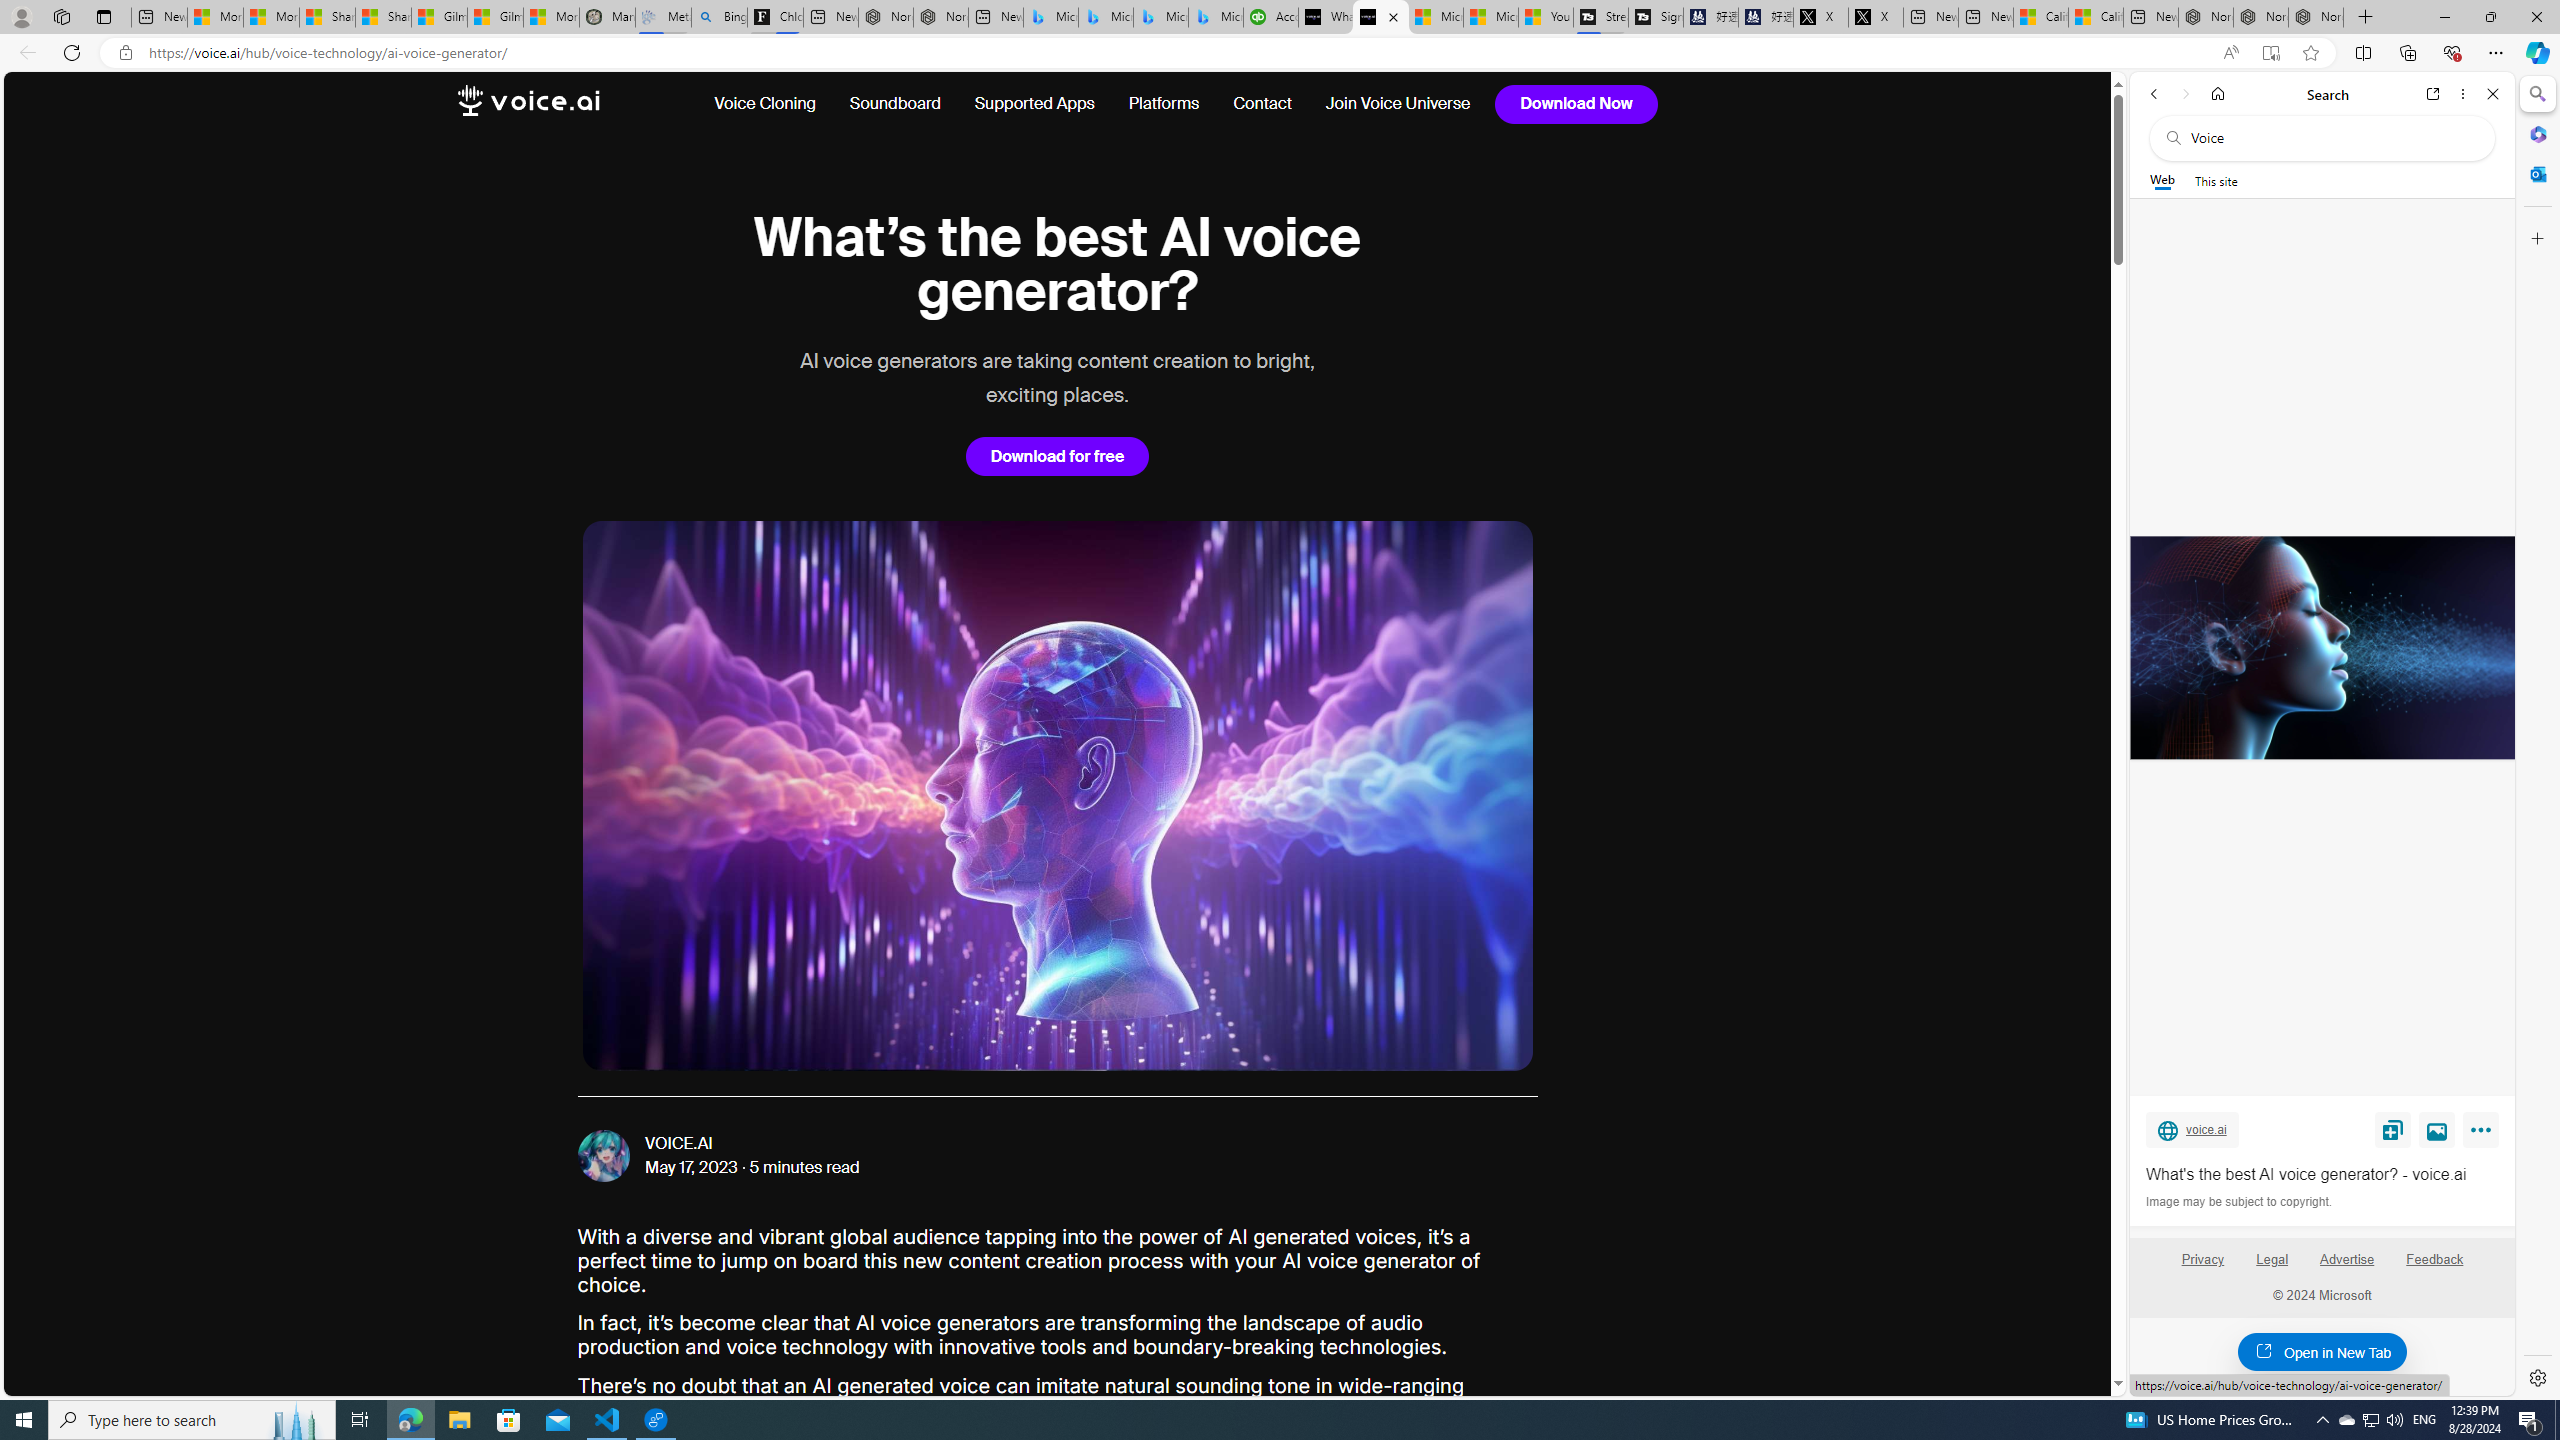  What do you see at coordinates (719, 17) in the screenshot?
I see `Bing Real Estate - Home sales and rental listings` at bounding box center [719, 17].